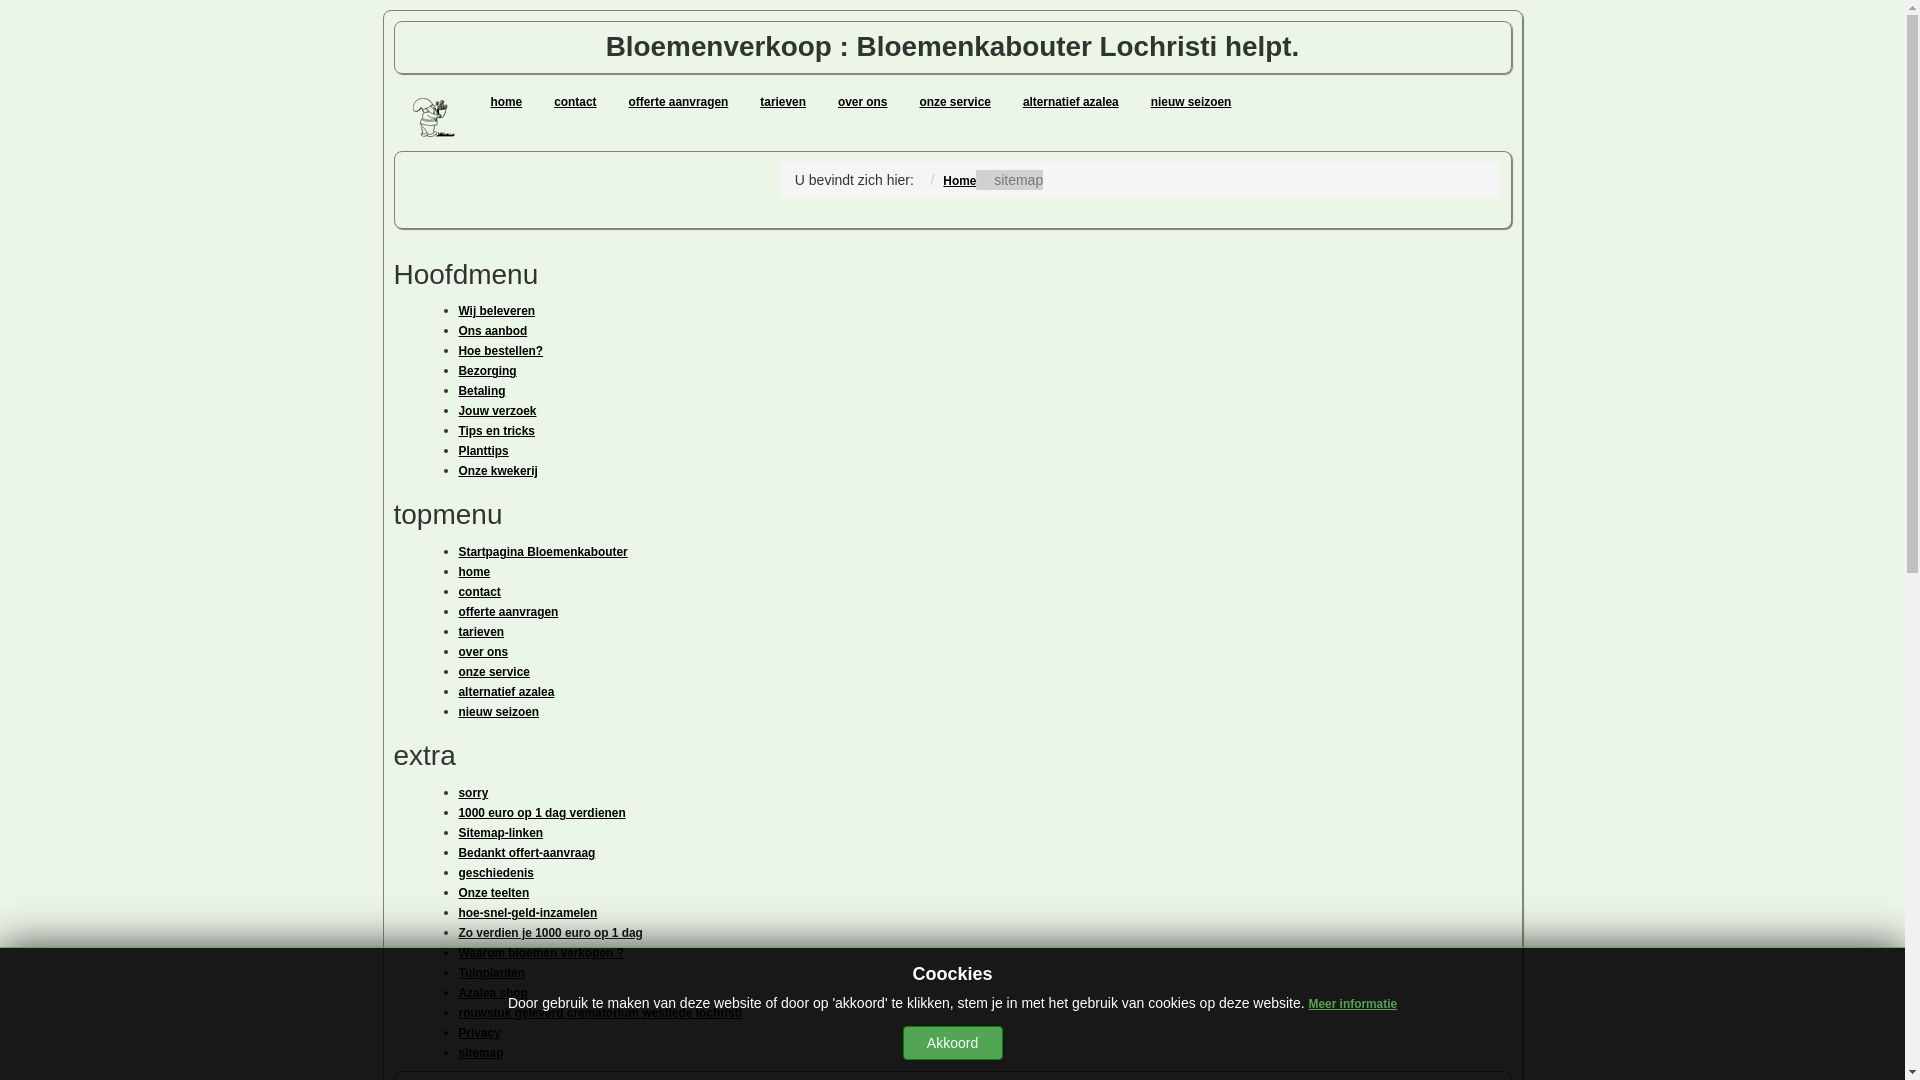 This screenshot has width=1920, height=1080. Describe the element at coordinates (575, 102) in the screenshot. I see `contact` at that location.